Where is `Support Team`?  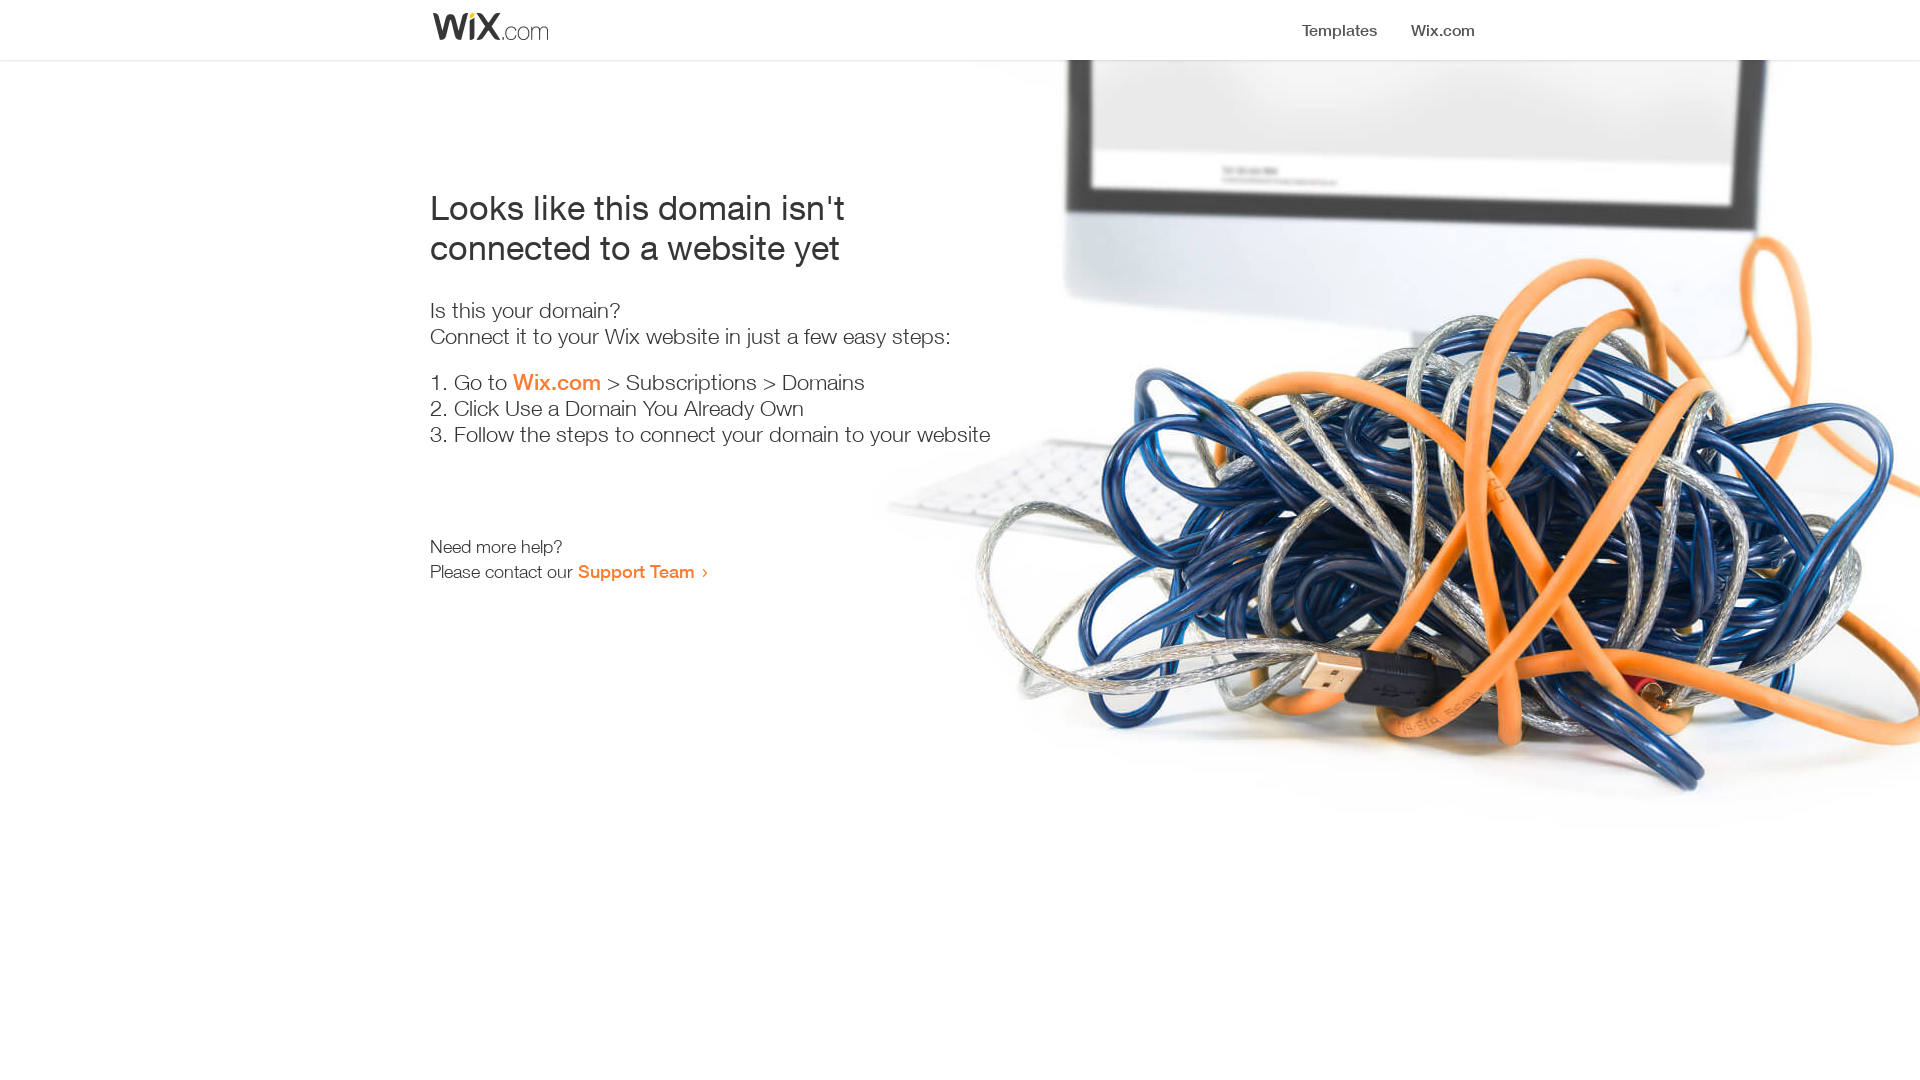 Support Team is located at coordinates (636, 571).